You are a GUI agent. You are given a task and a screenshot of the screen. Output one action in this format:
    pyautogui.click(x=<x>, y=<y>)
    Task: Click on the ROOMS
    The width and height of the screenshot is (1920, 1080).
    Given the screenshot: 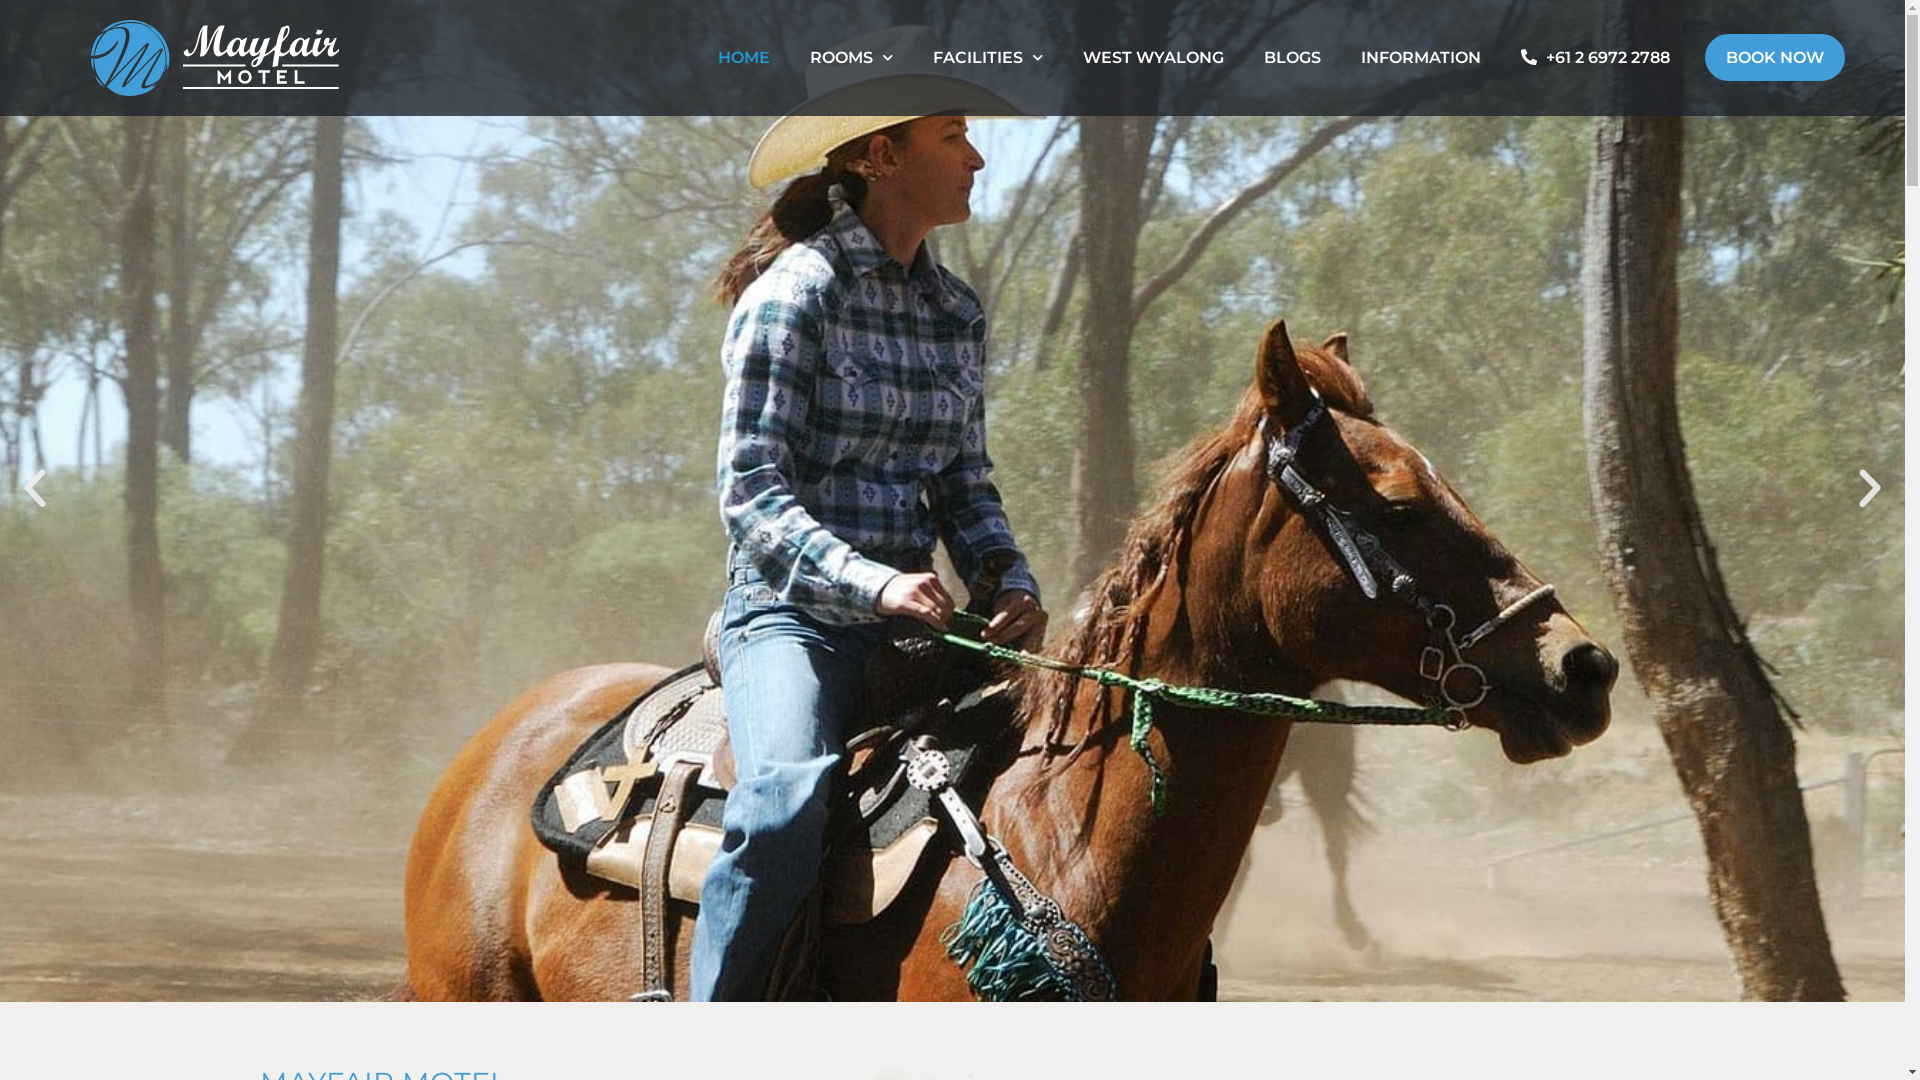 What is the action you would take?
    pyautogui.click(x=852, y=58)
    